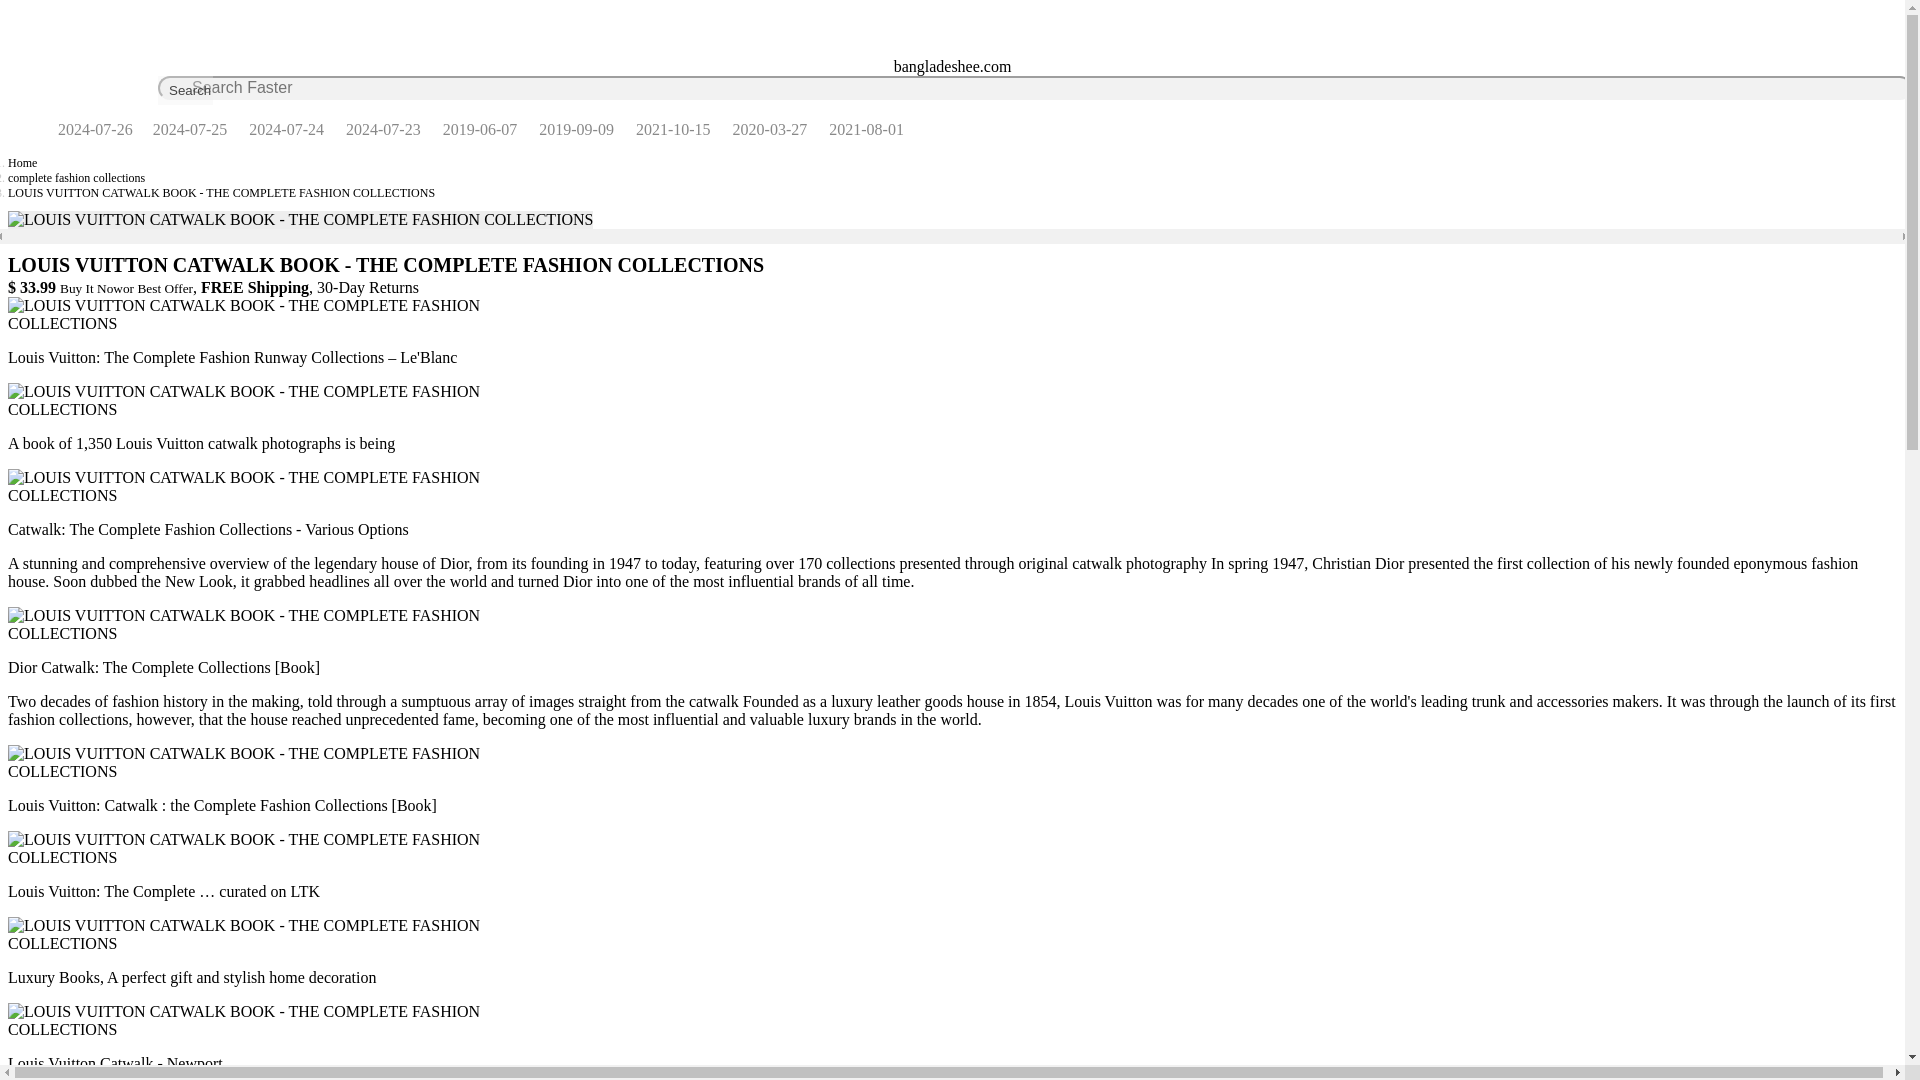 The width and height of the screenshot is (1920, 1080). What do you see at coordinates (866, 129) in the screenshot?
I see `2021-08-01` at bounding box center [866, 129].